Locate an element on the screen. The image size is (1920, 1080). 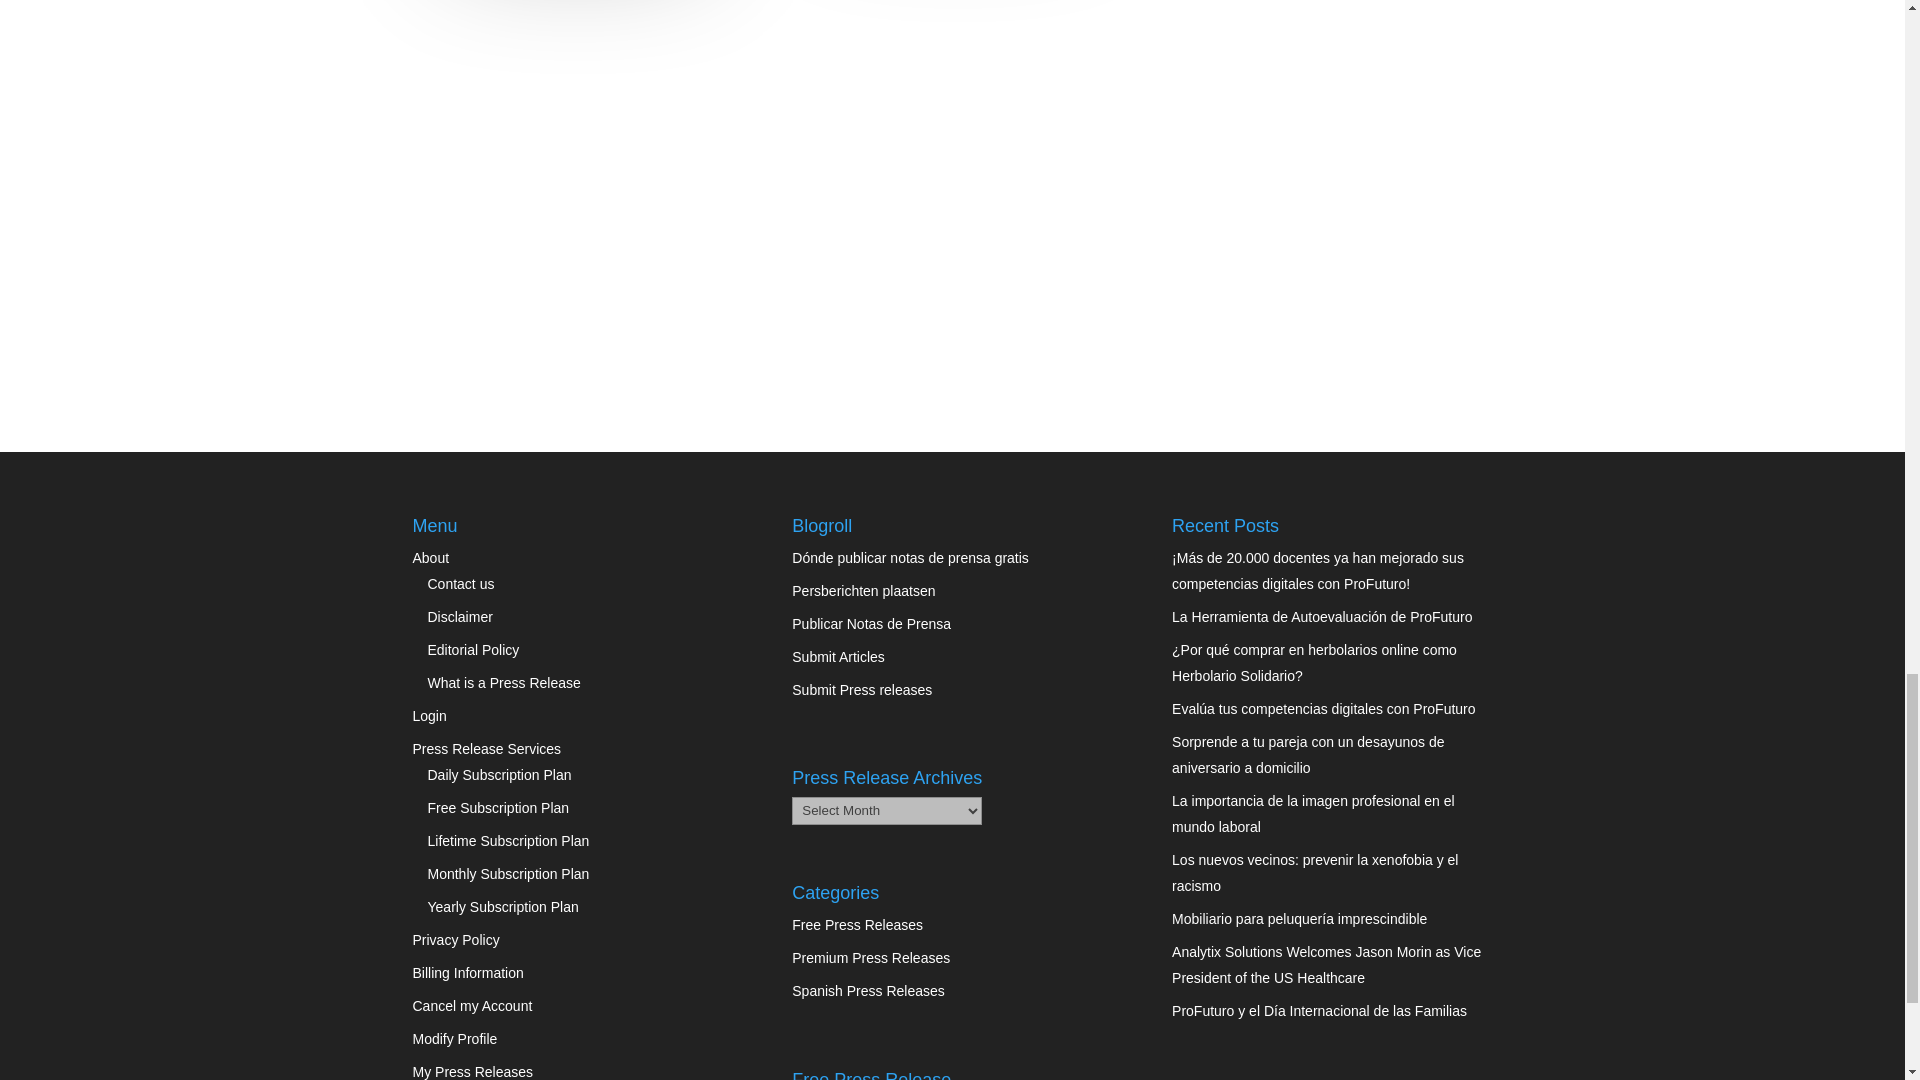
Submit Press releases is located at coordinates (861, 689).